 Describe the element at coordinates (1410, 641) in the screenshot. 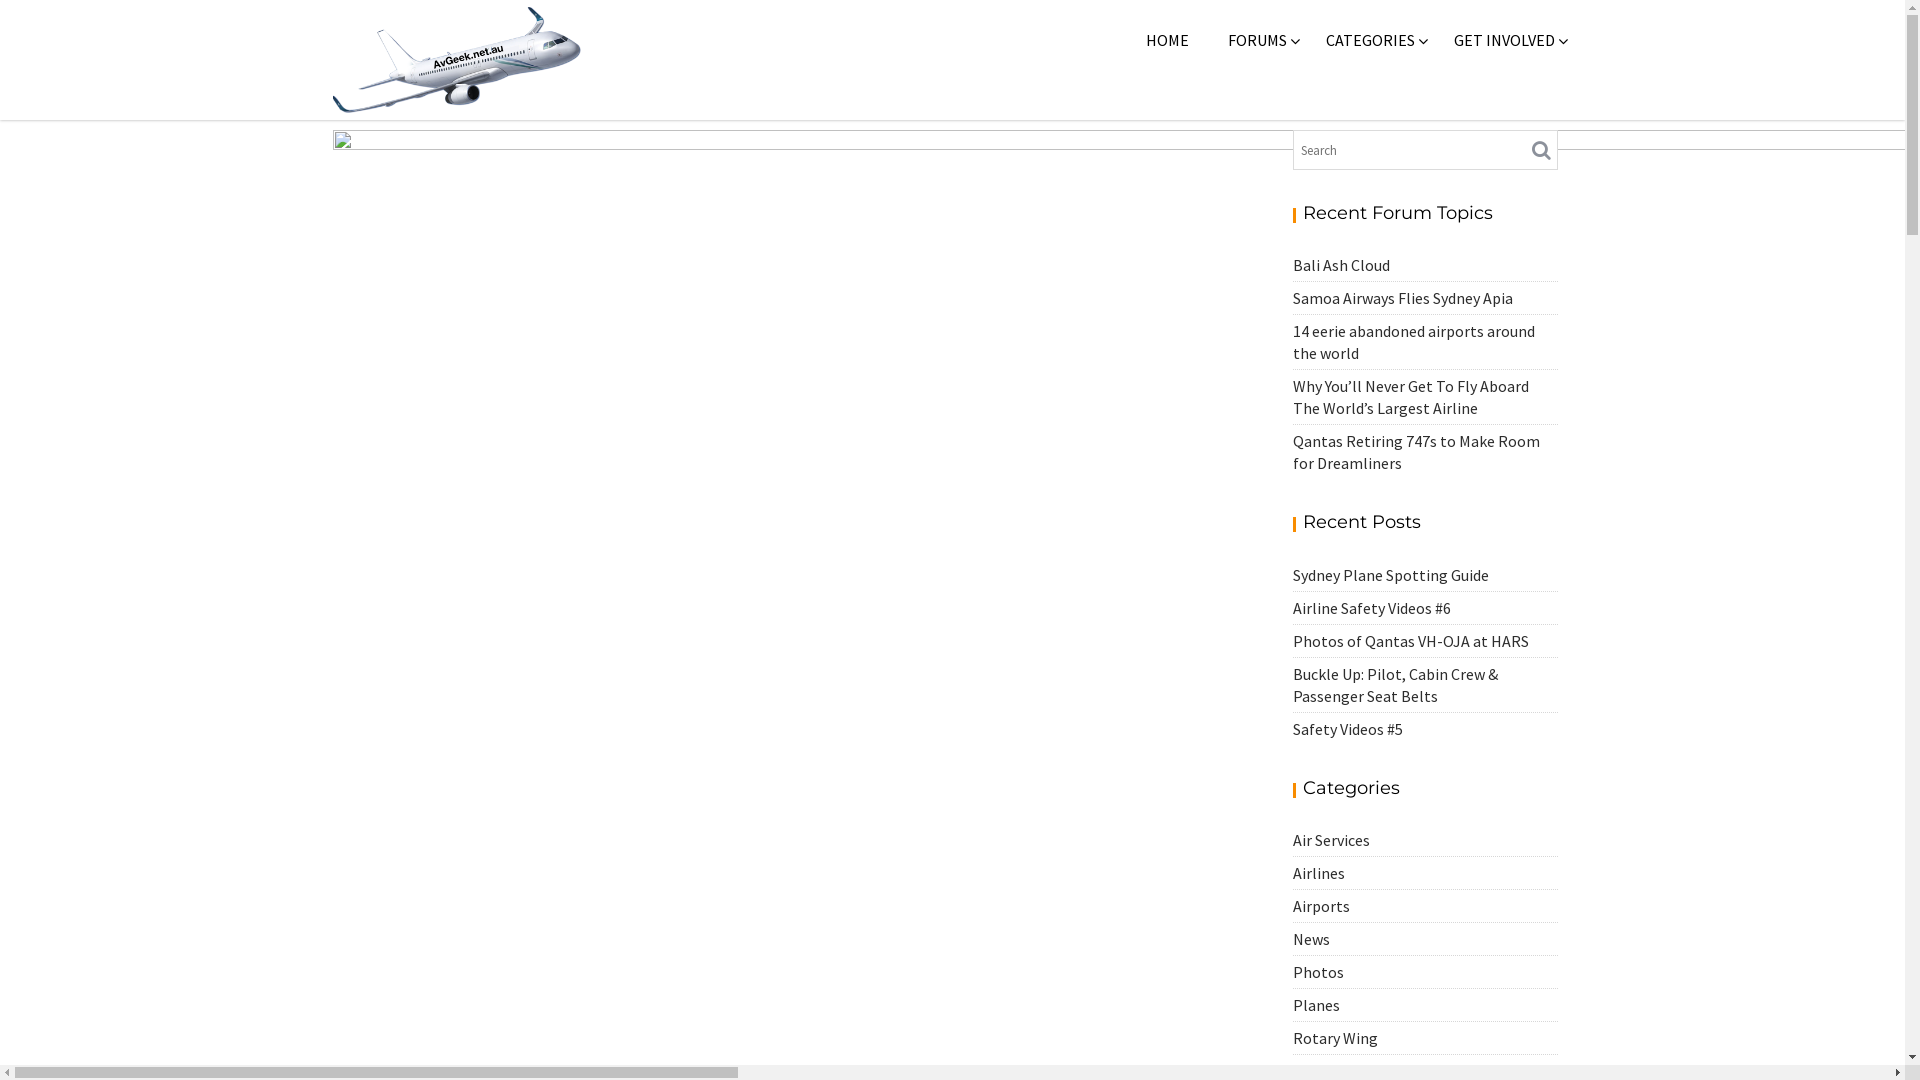

I see `Photos of Qantas VH-OJA at HARS` at that location.